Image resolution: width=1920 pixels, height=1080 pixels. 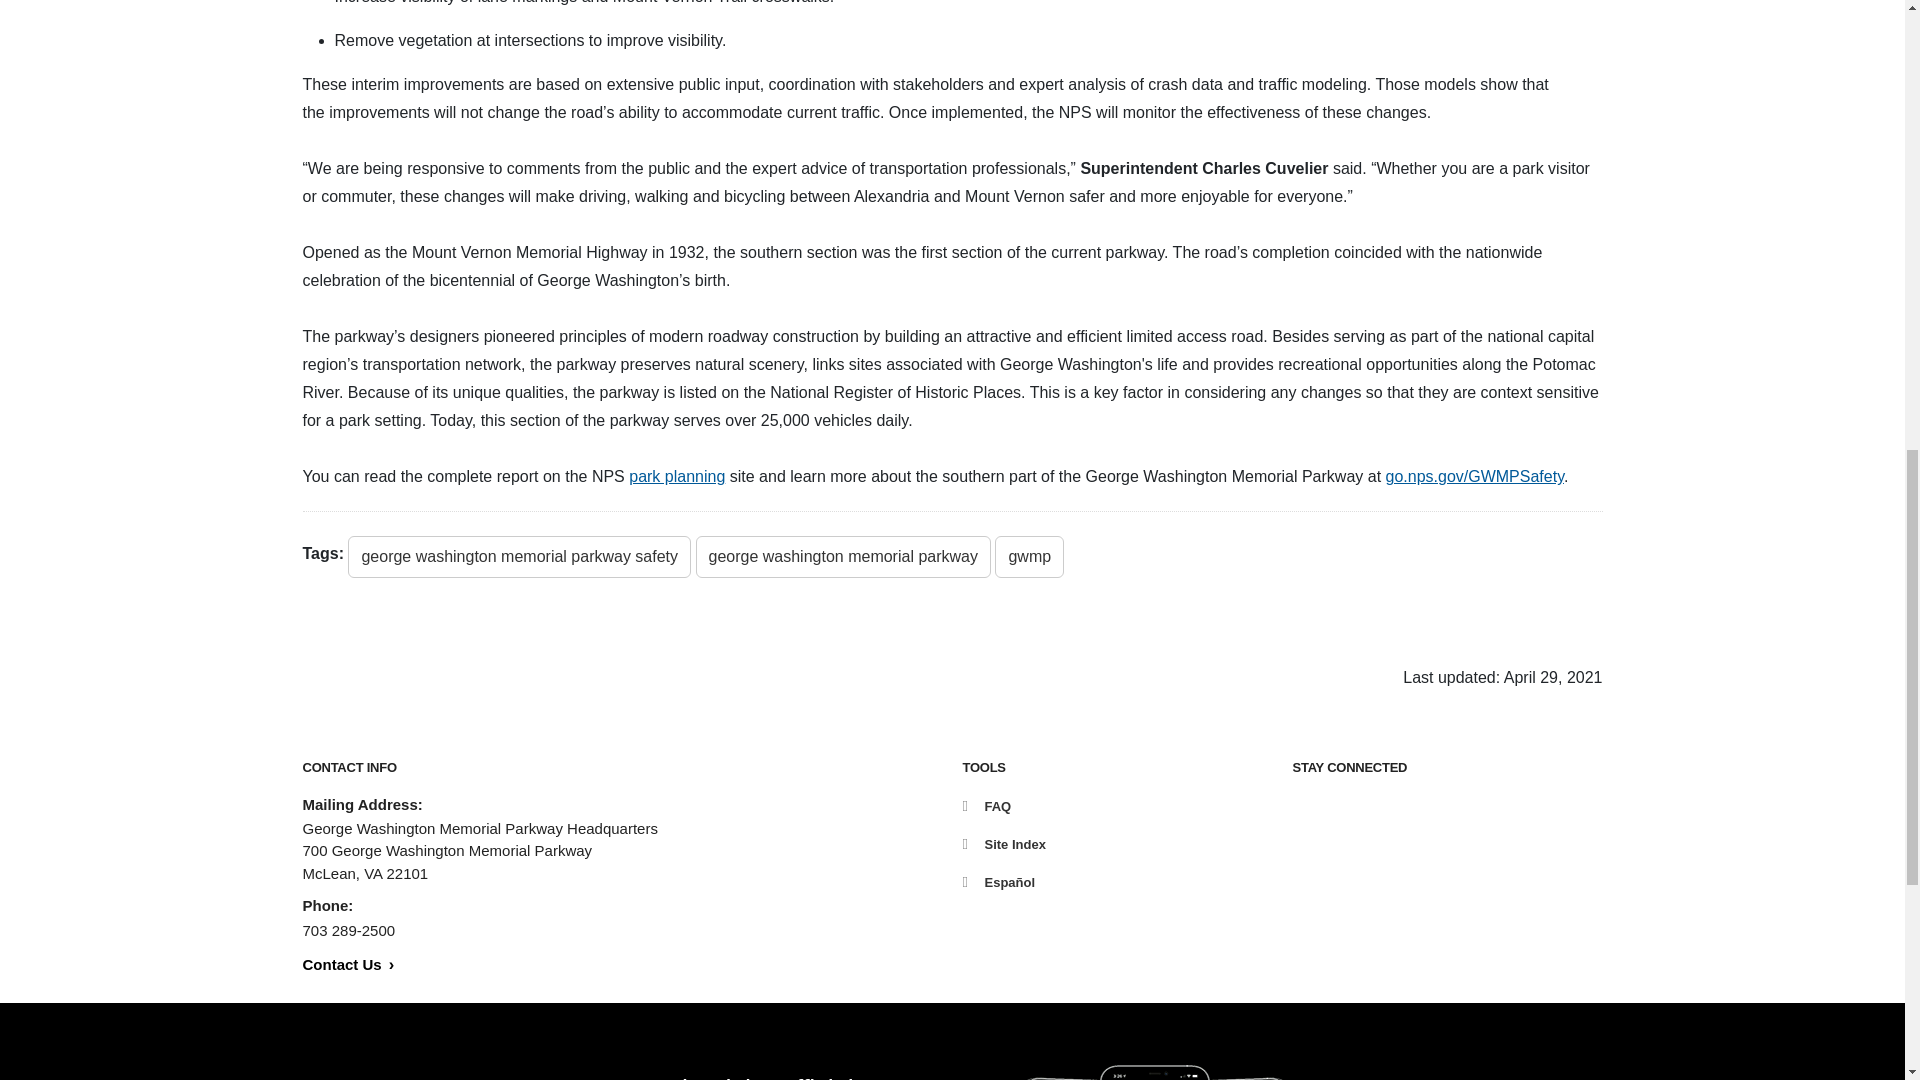 I want to click on Contact Us, so click(x=347, y=964).